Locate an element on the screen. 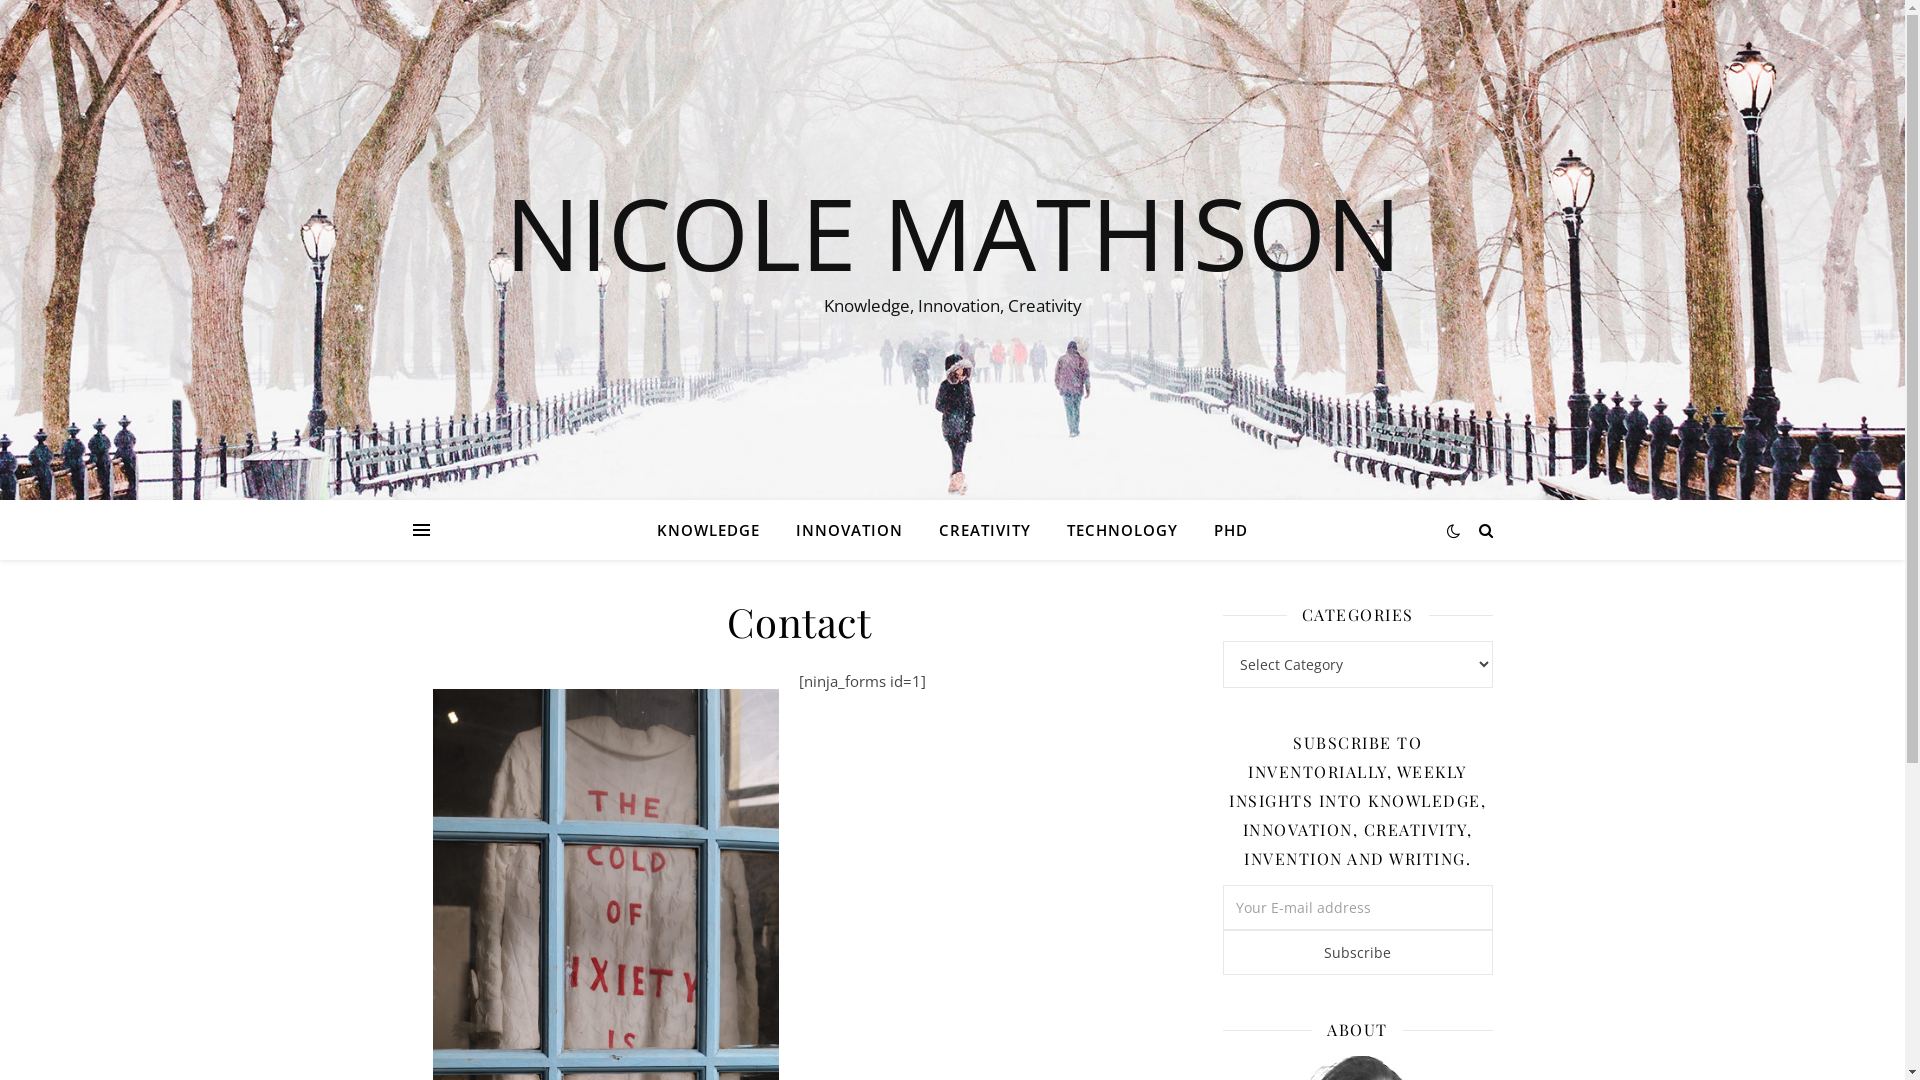 The width and height of the screenshot is (1920, 1080). Subscribe is located at coordinates (1357, 952).